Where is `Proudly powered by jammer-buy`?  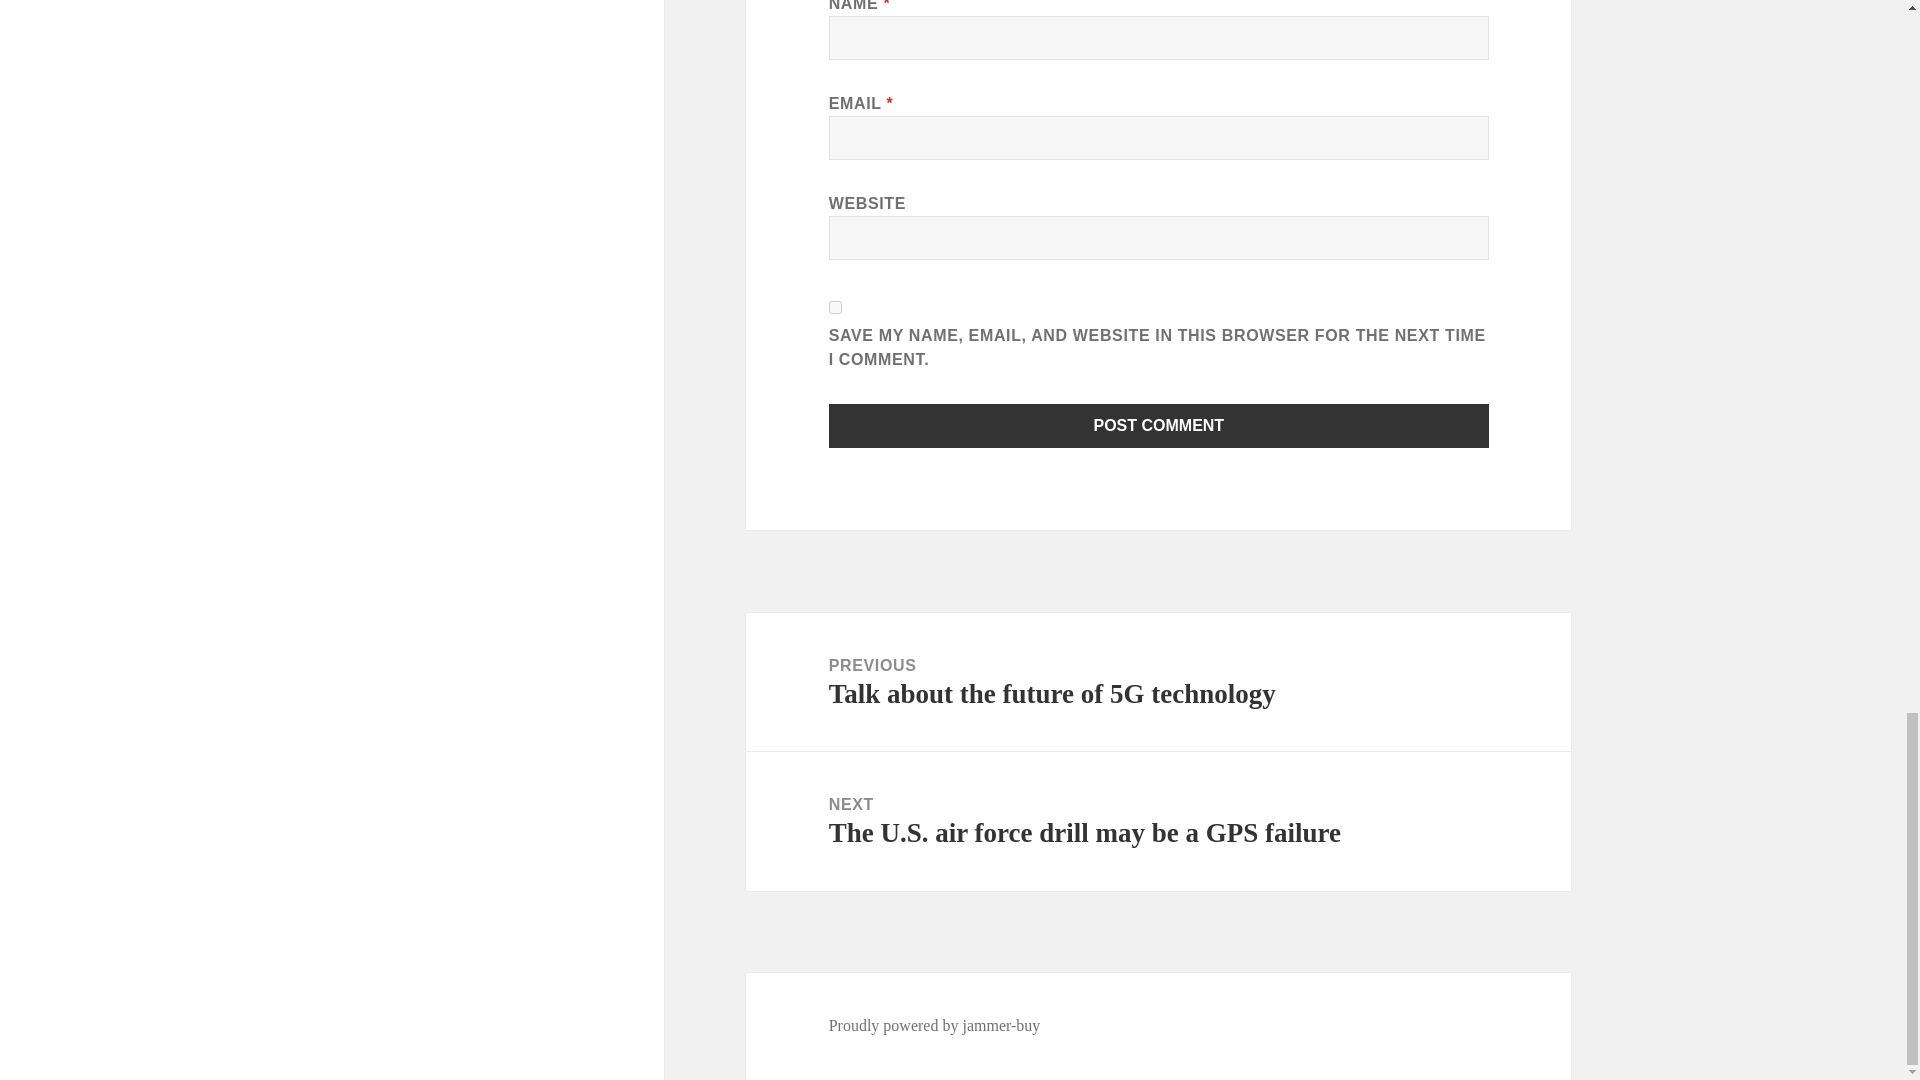 Proudly powered by jammer-buy is located at coordinates (934, 1026).